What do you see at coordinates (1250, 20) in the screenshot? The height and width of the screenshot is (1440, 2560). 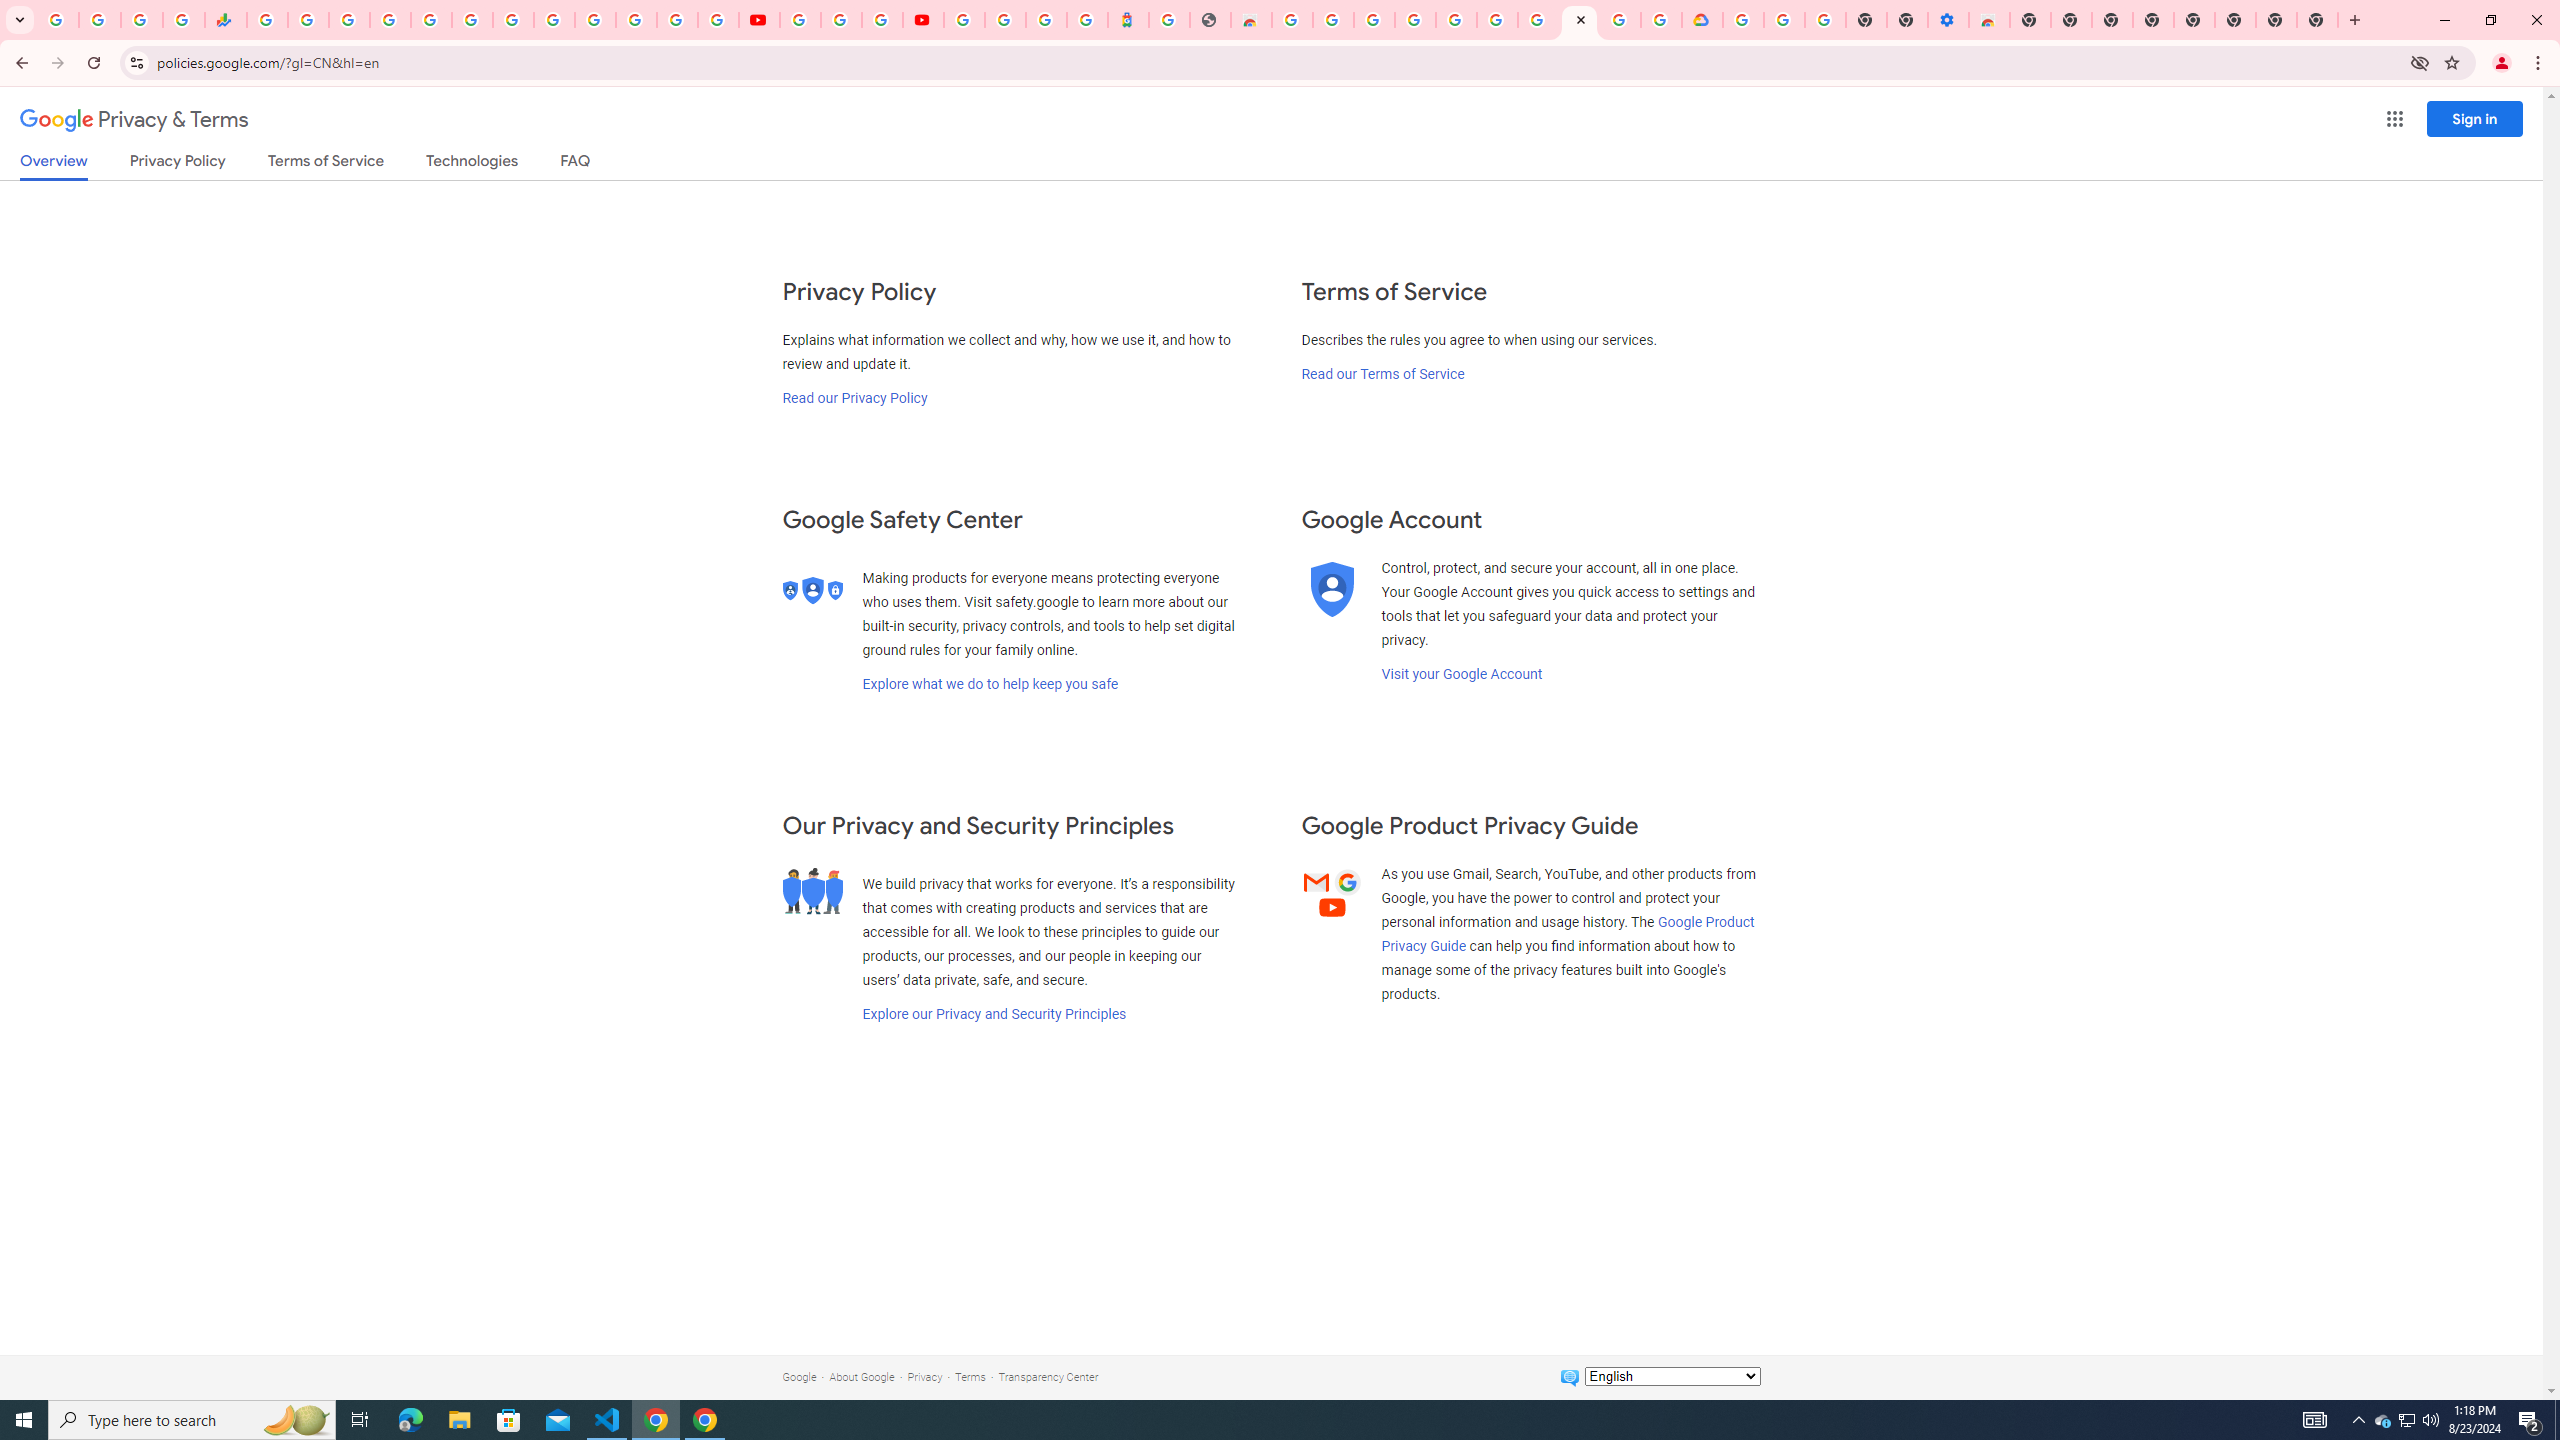 I see `Chrome Web Store - Household` at bounding box center [1250, 20].